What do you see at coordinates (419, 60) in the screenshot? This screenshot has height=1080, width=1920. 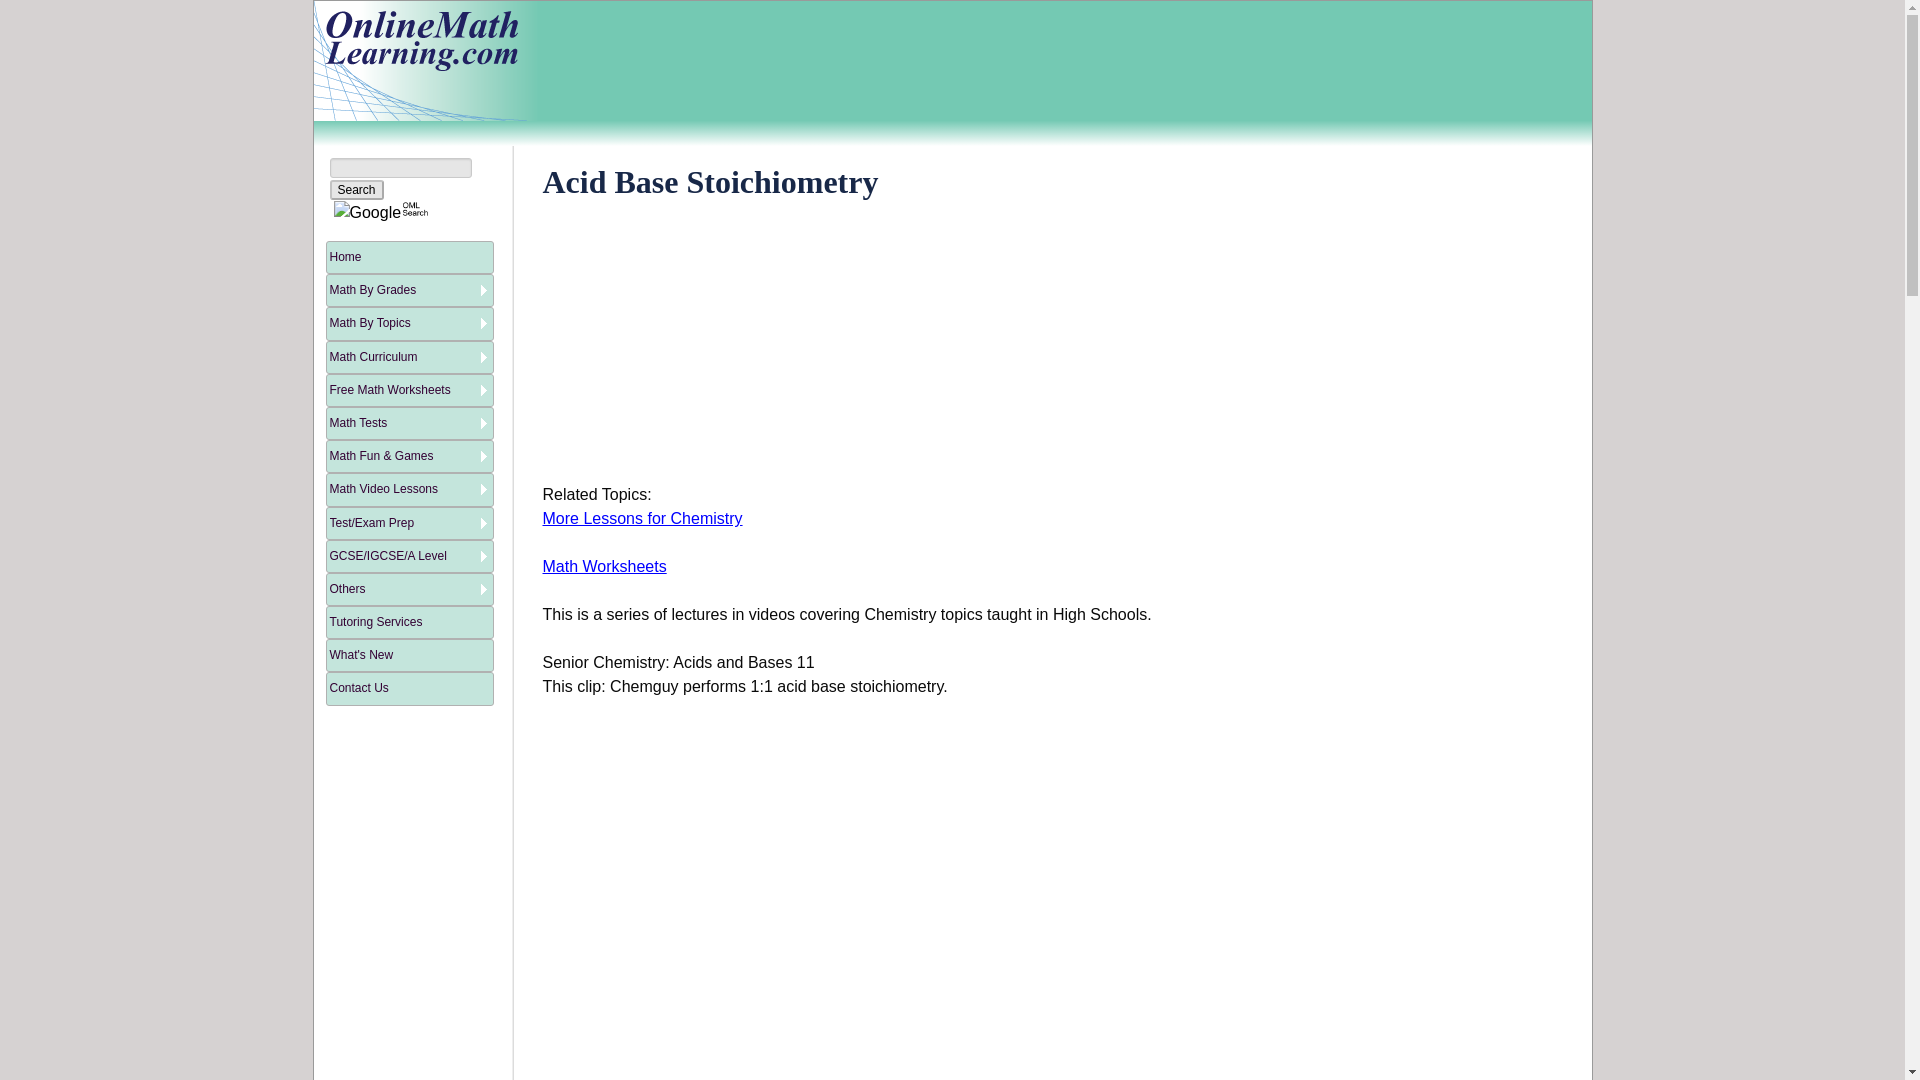 I see `OML Home` at bounding box center [419, 60].